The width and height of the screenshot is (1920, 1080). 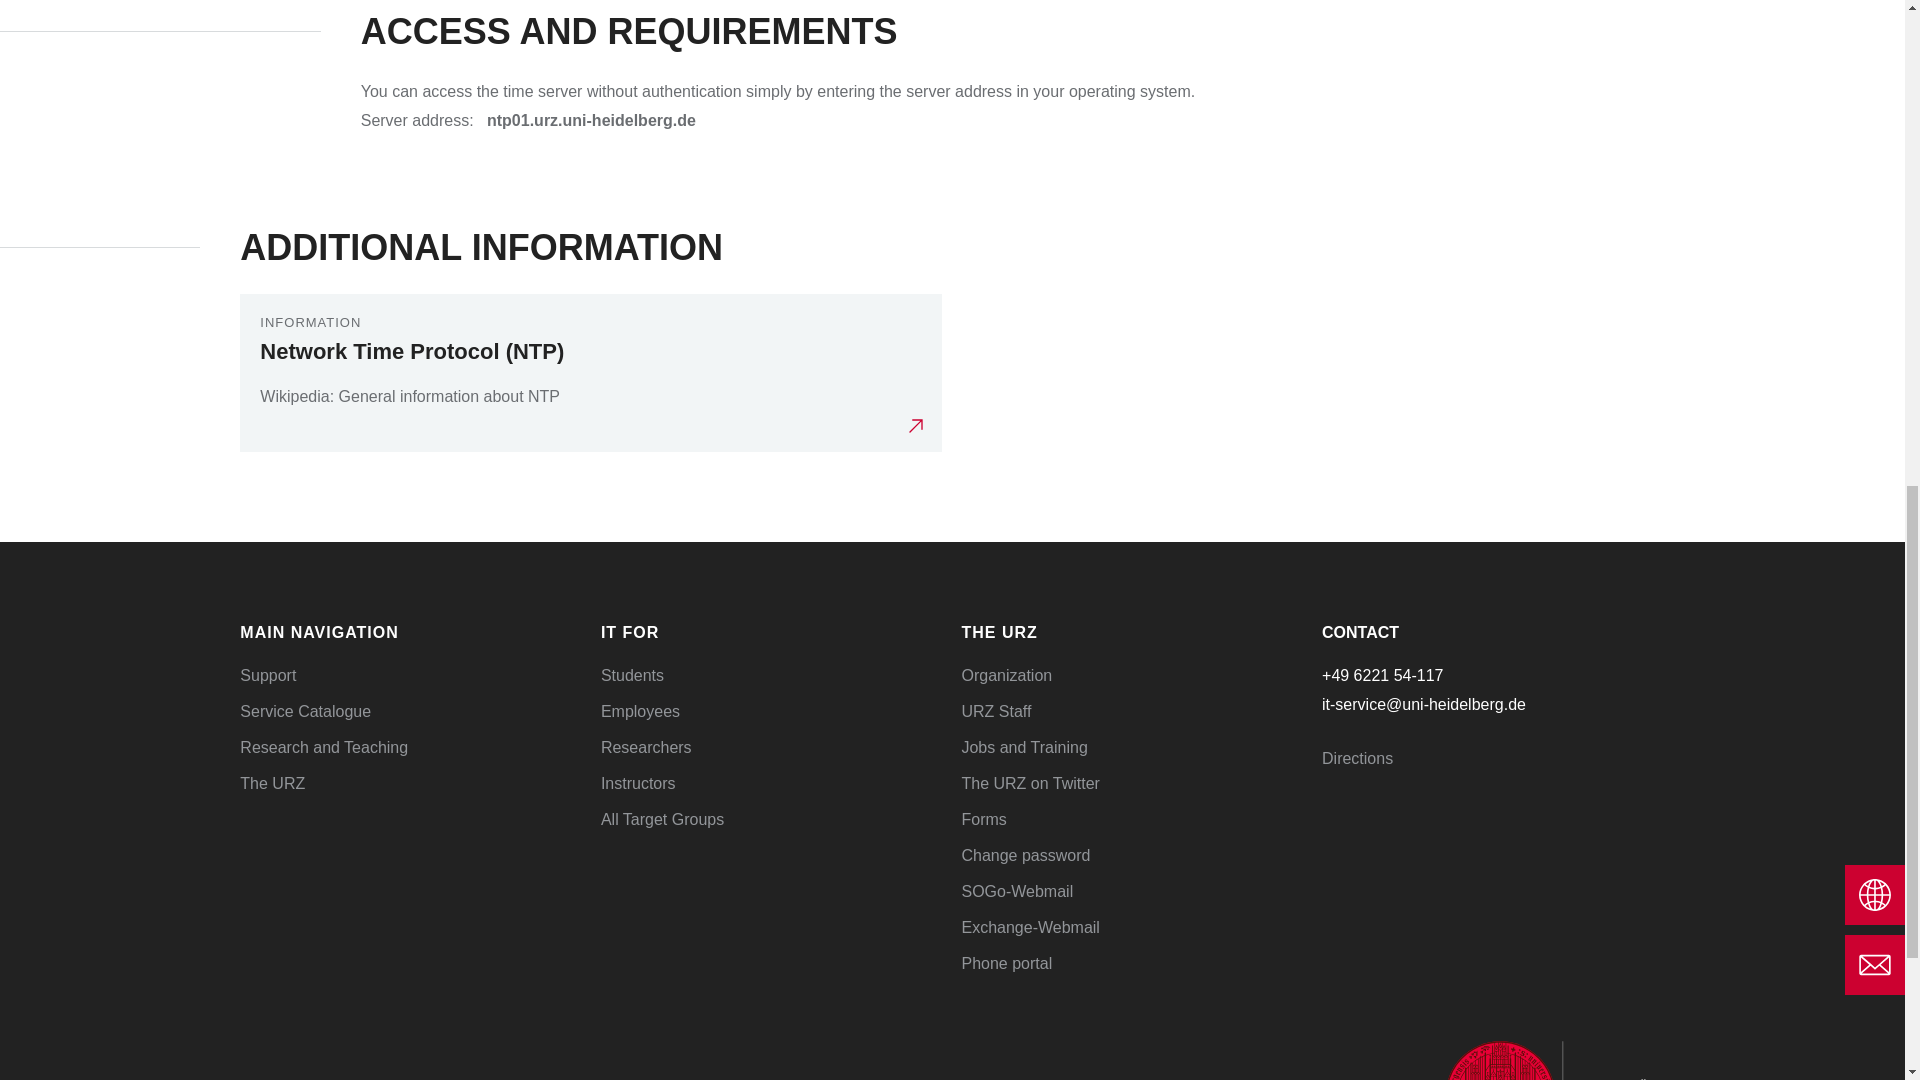 What do you see at coordinates (268, 675) in the screenshot?
I see `Support` at bounding box center [268, 675].